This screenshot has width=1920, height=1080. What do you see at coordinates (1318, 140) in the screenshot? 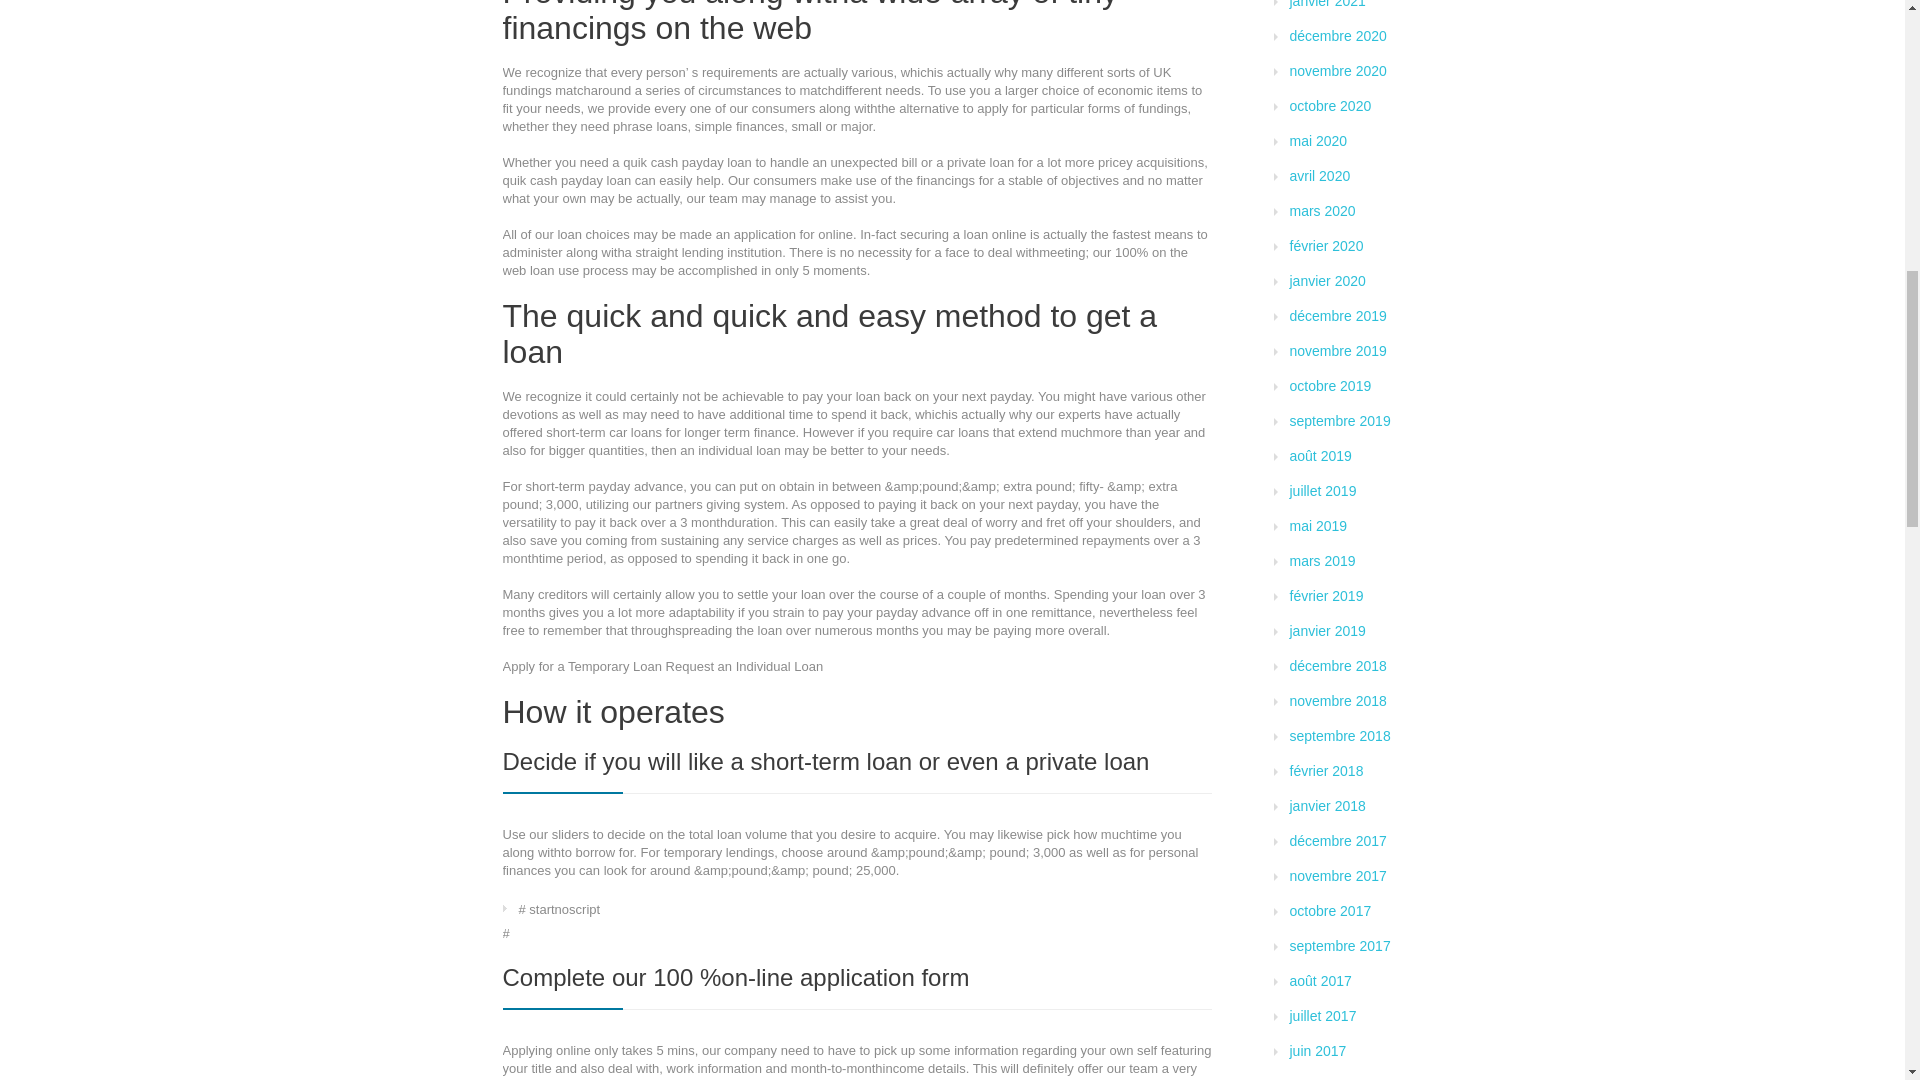
I see `mai 2020` at bounding box center [1318, 140].